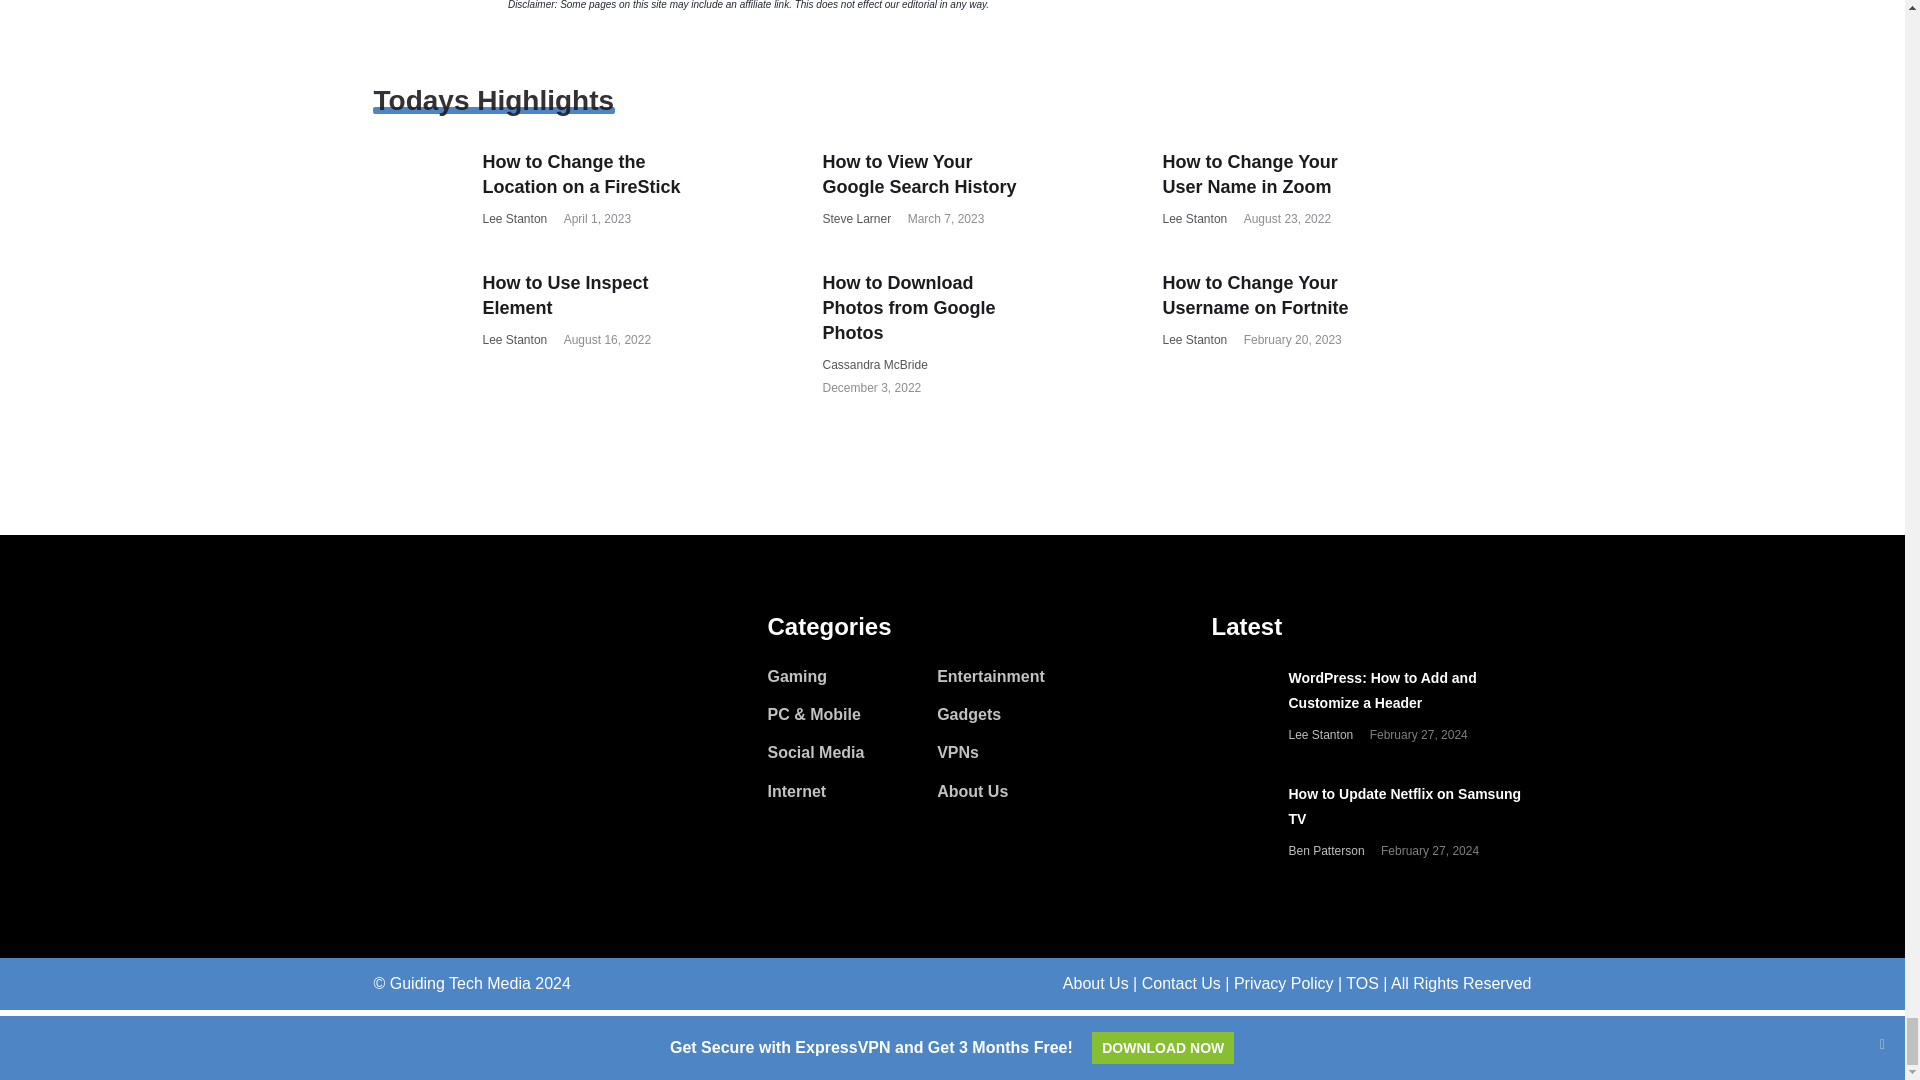  I want to click on Facebook, so click(384, 678).